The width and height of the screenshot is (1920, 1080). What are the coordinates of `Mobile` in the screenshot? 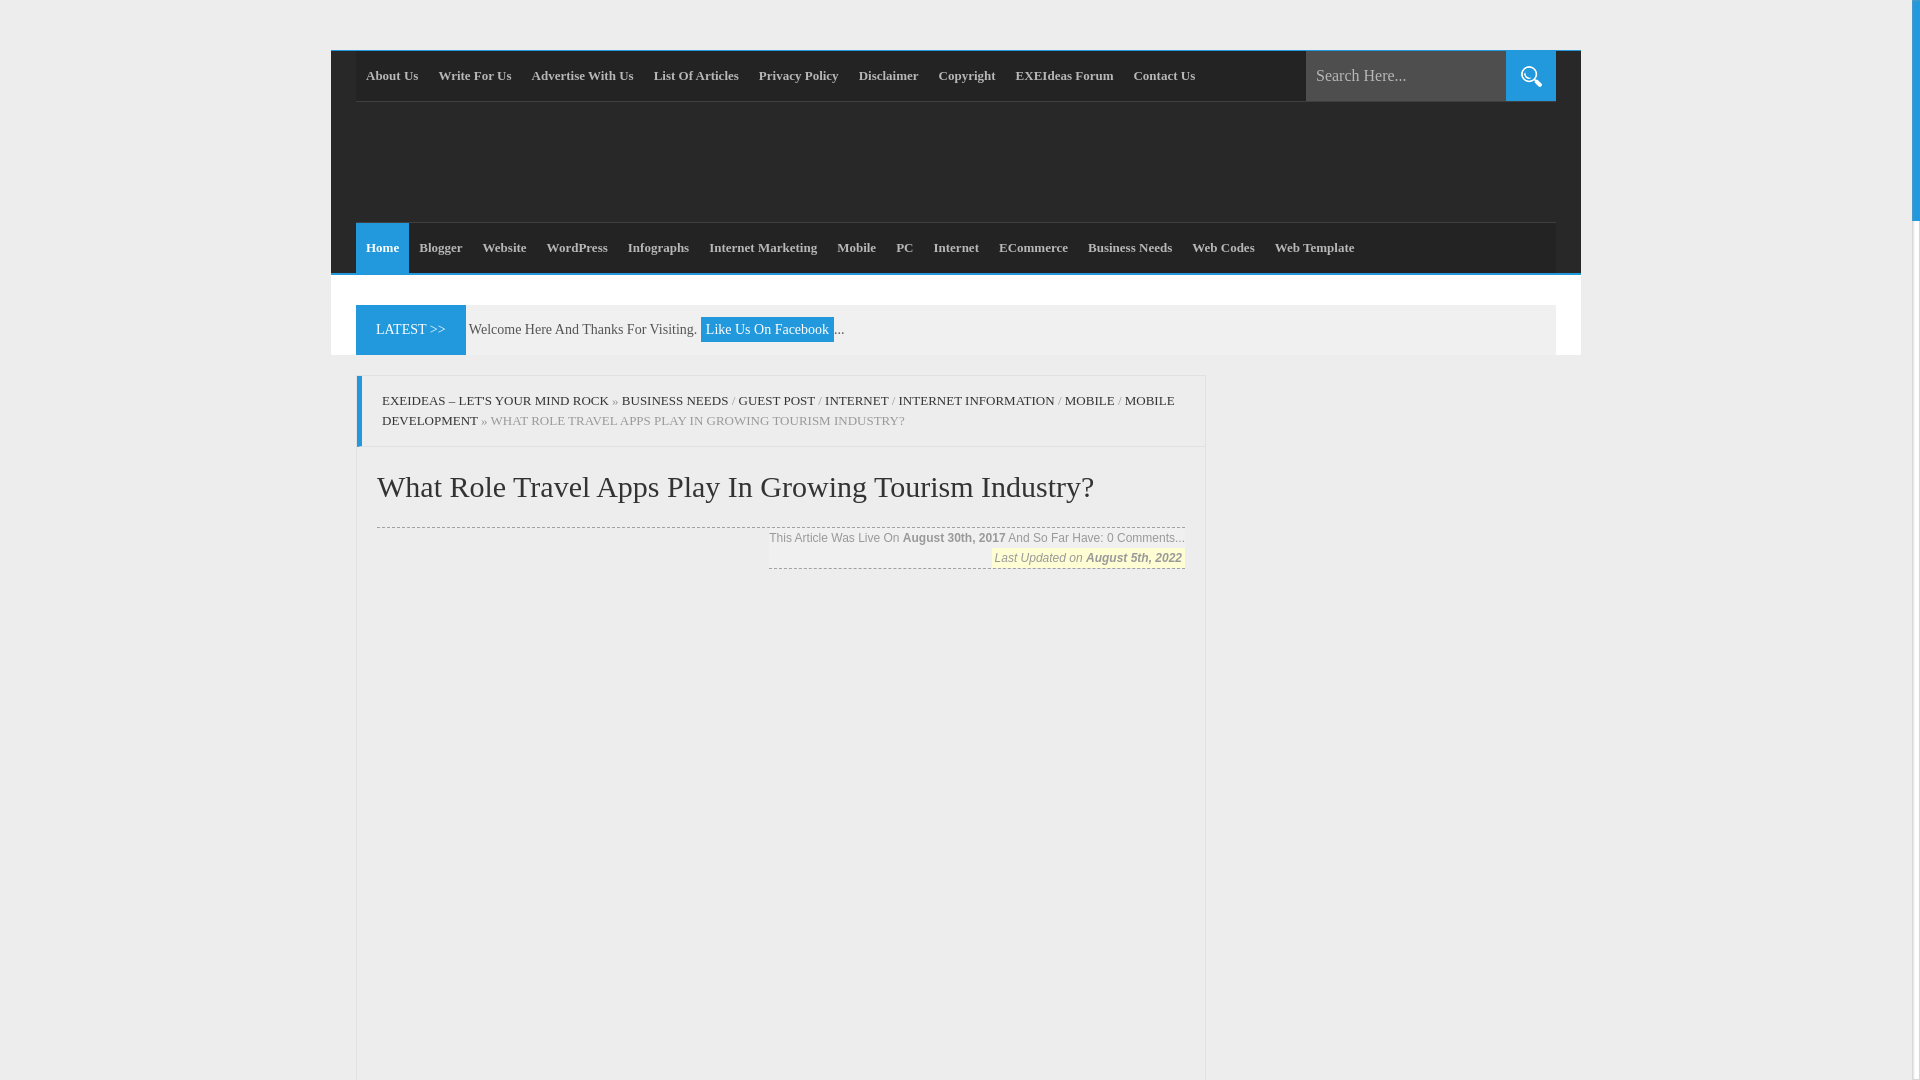 It's located at (856, 248).